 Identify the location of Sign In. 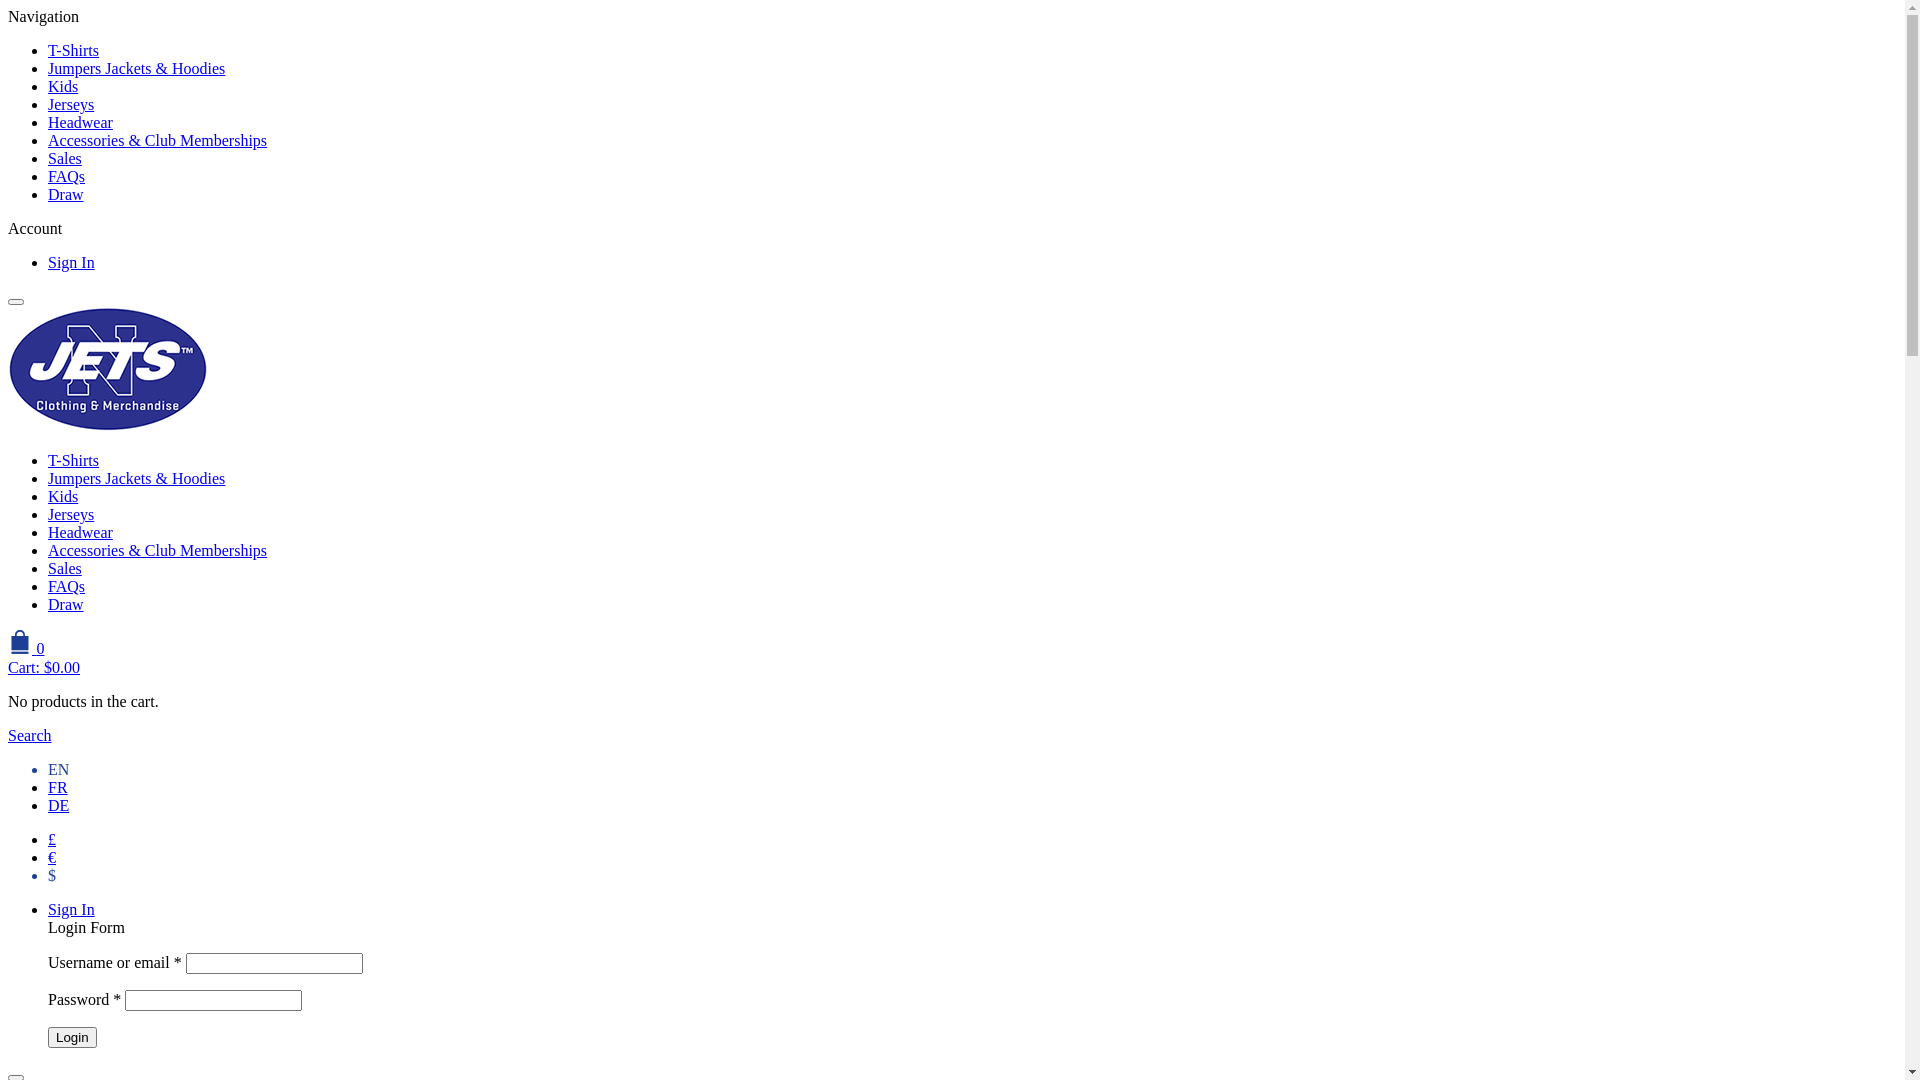
(72, 262).